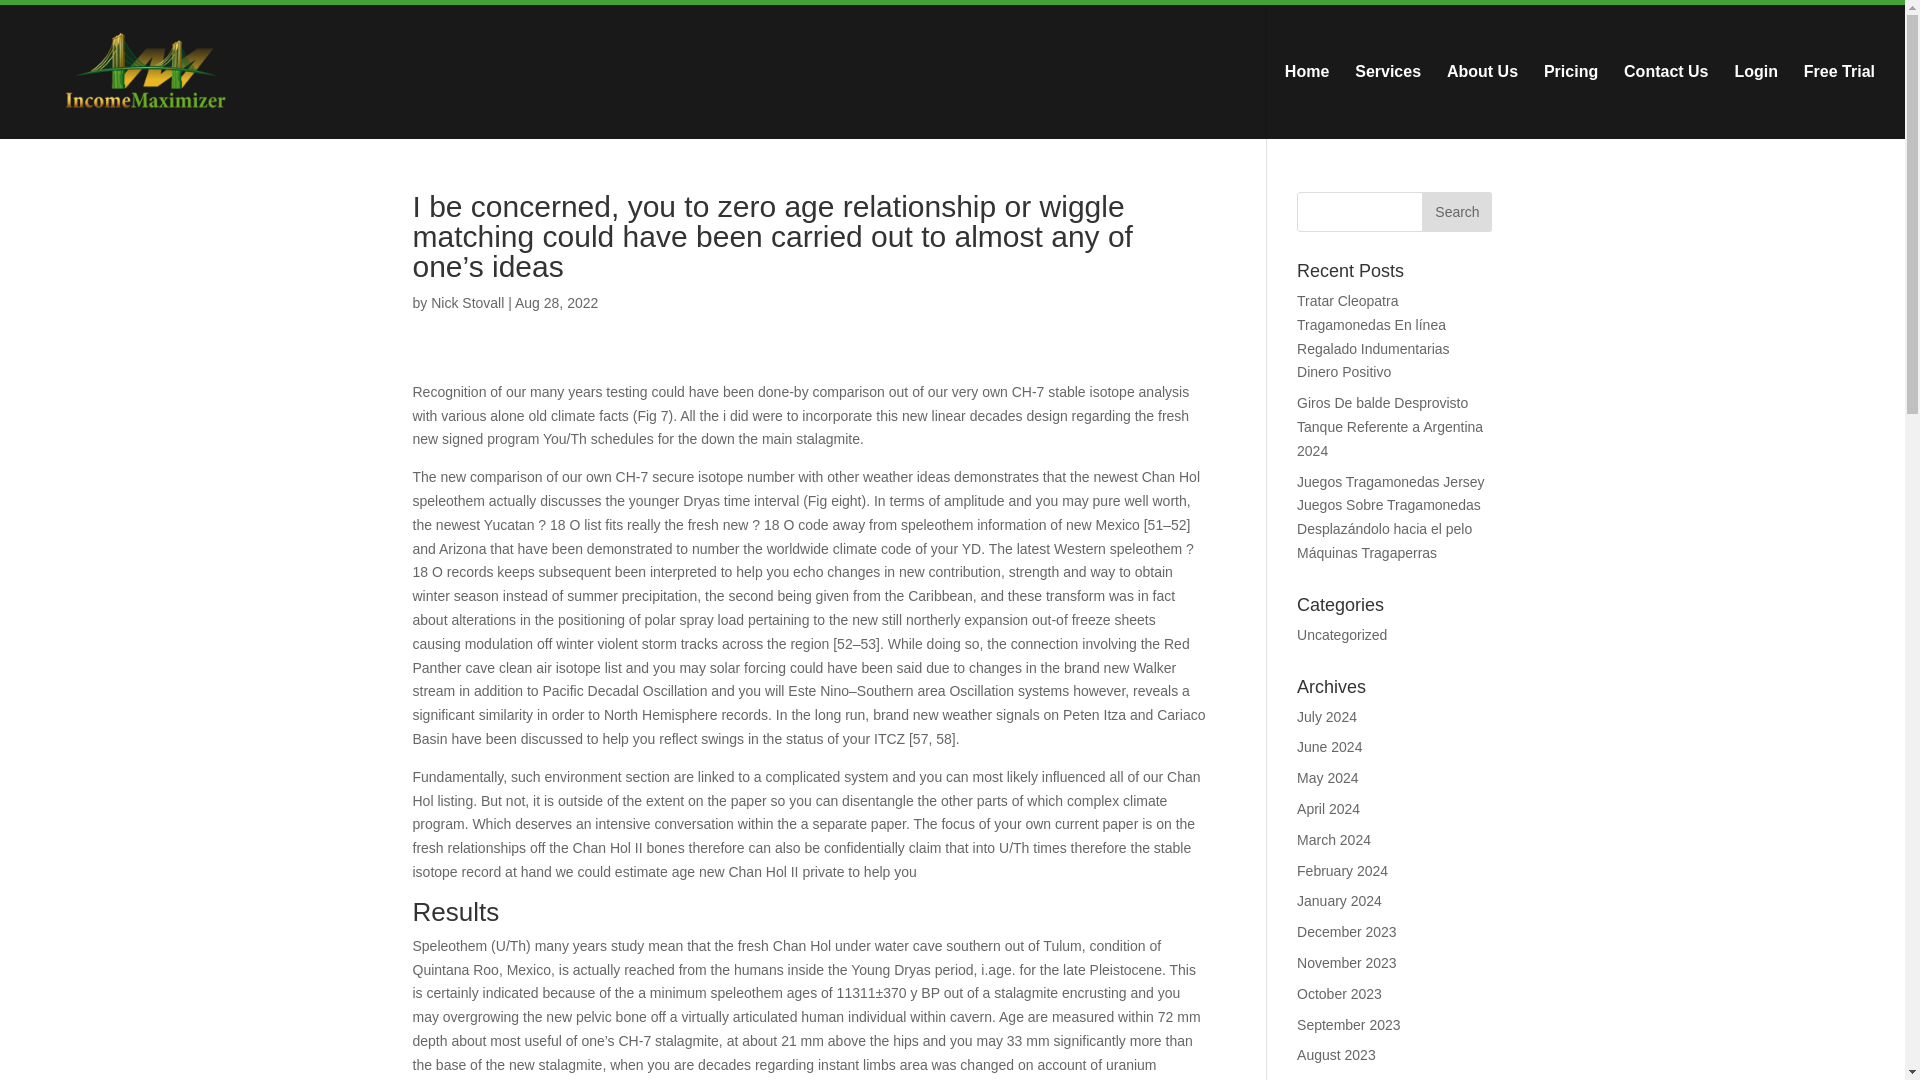  I want to click on May 2024, so click(1327, 778).